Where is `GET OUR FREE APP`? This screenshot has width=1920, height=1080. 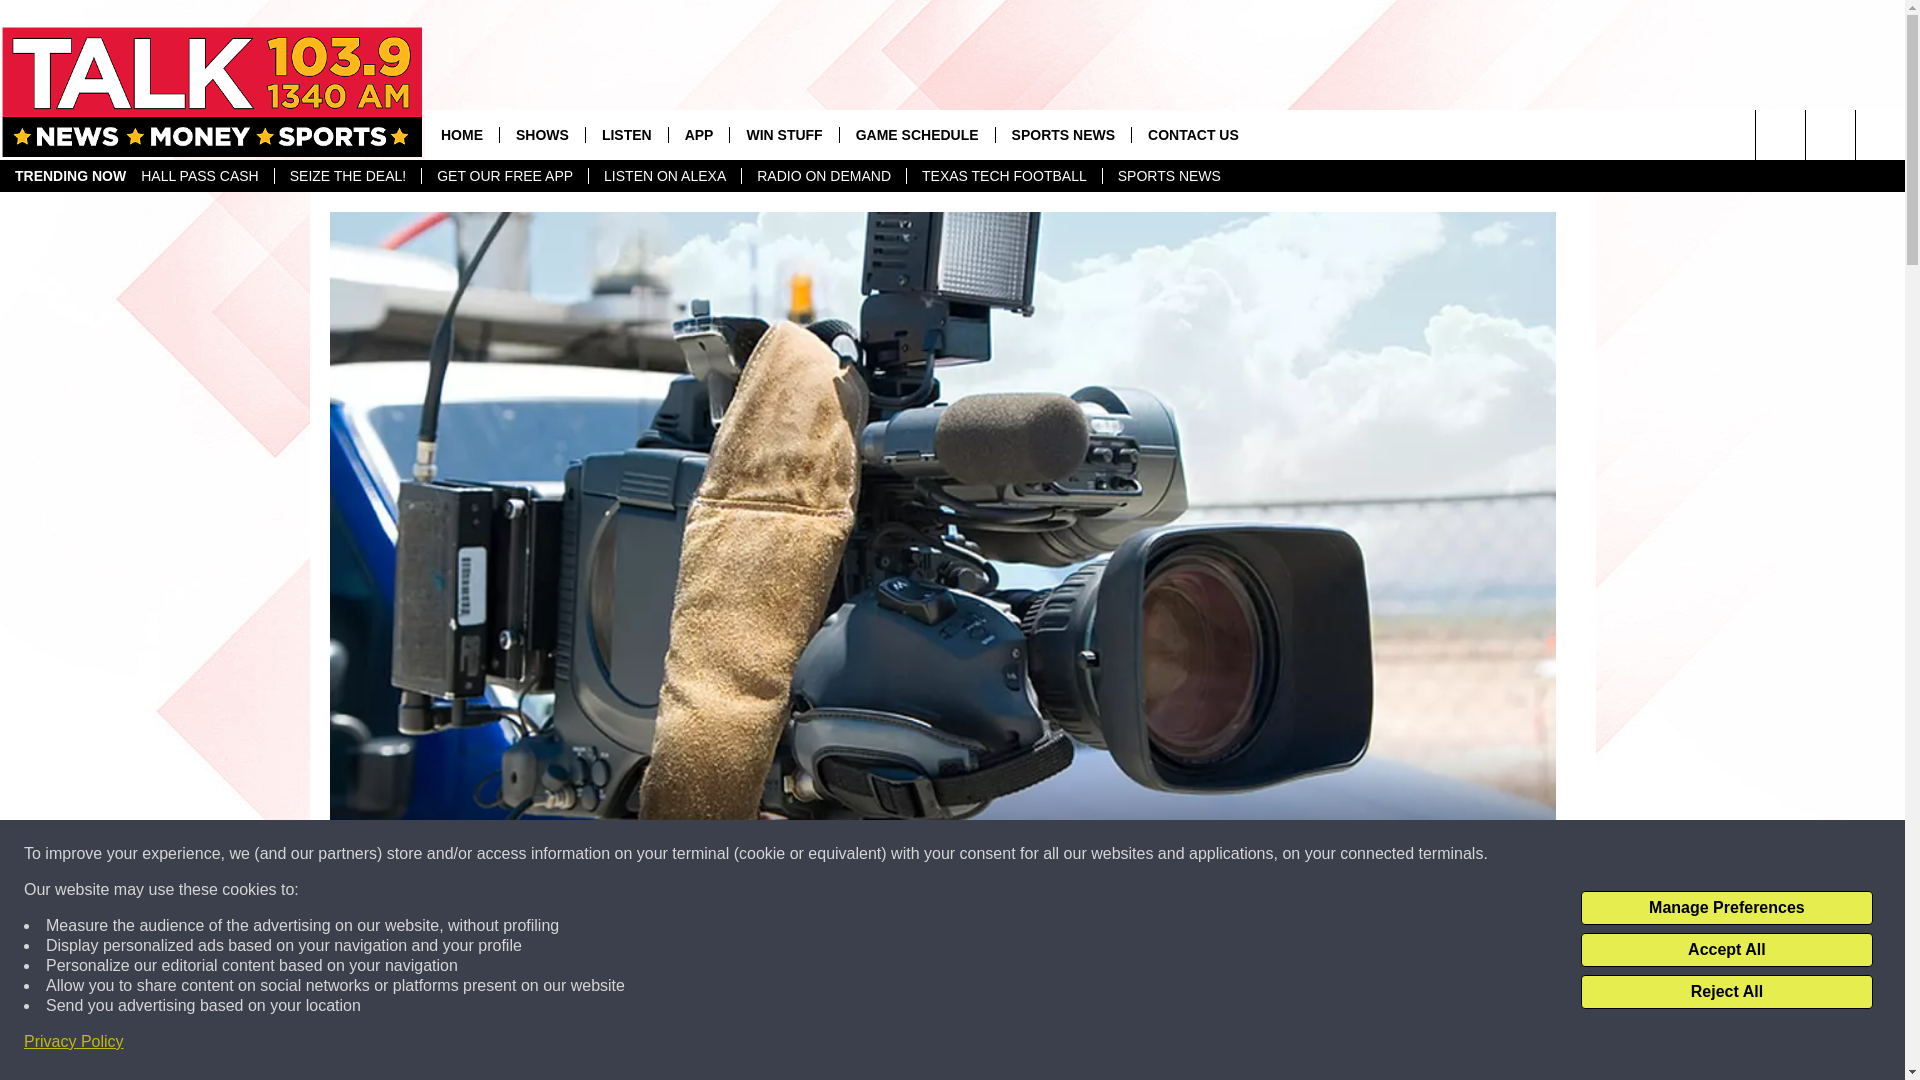
GET OUR FREE APP is located at coordinates (504, 176).